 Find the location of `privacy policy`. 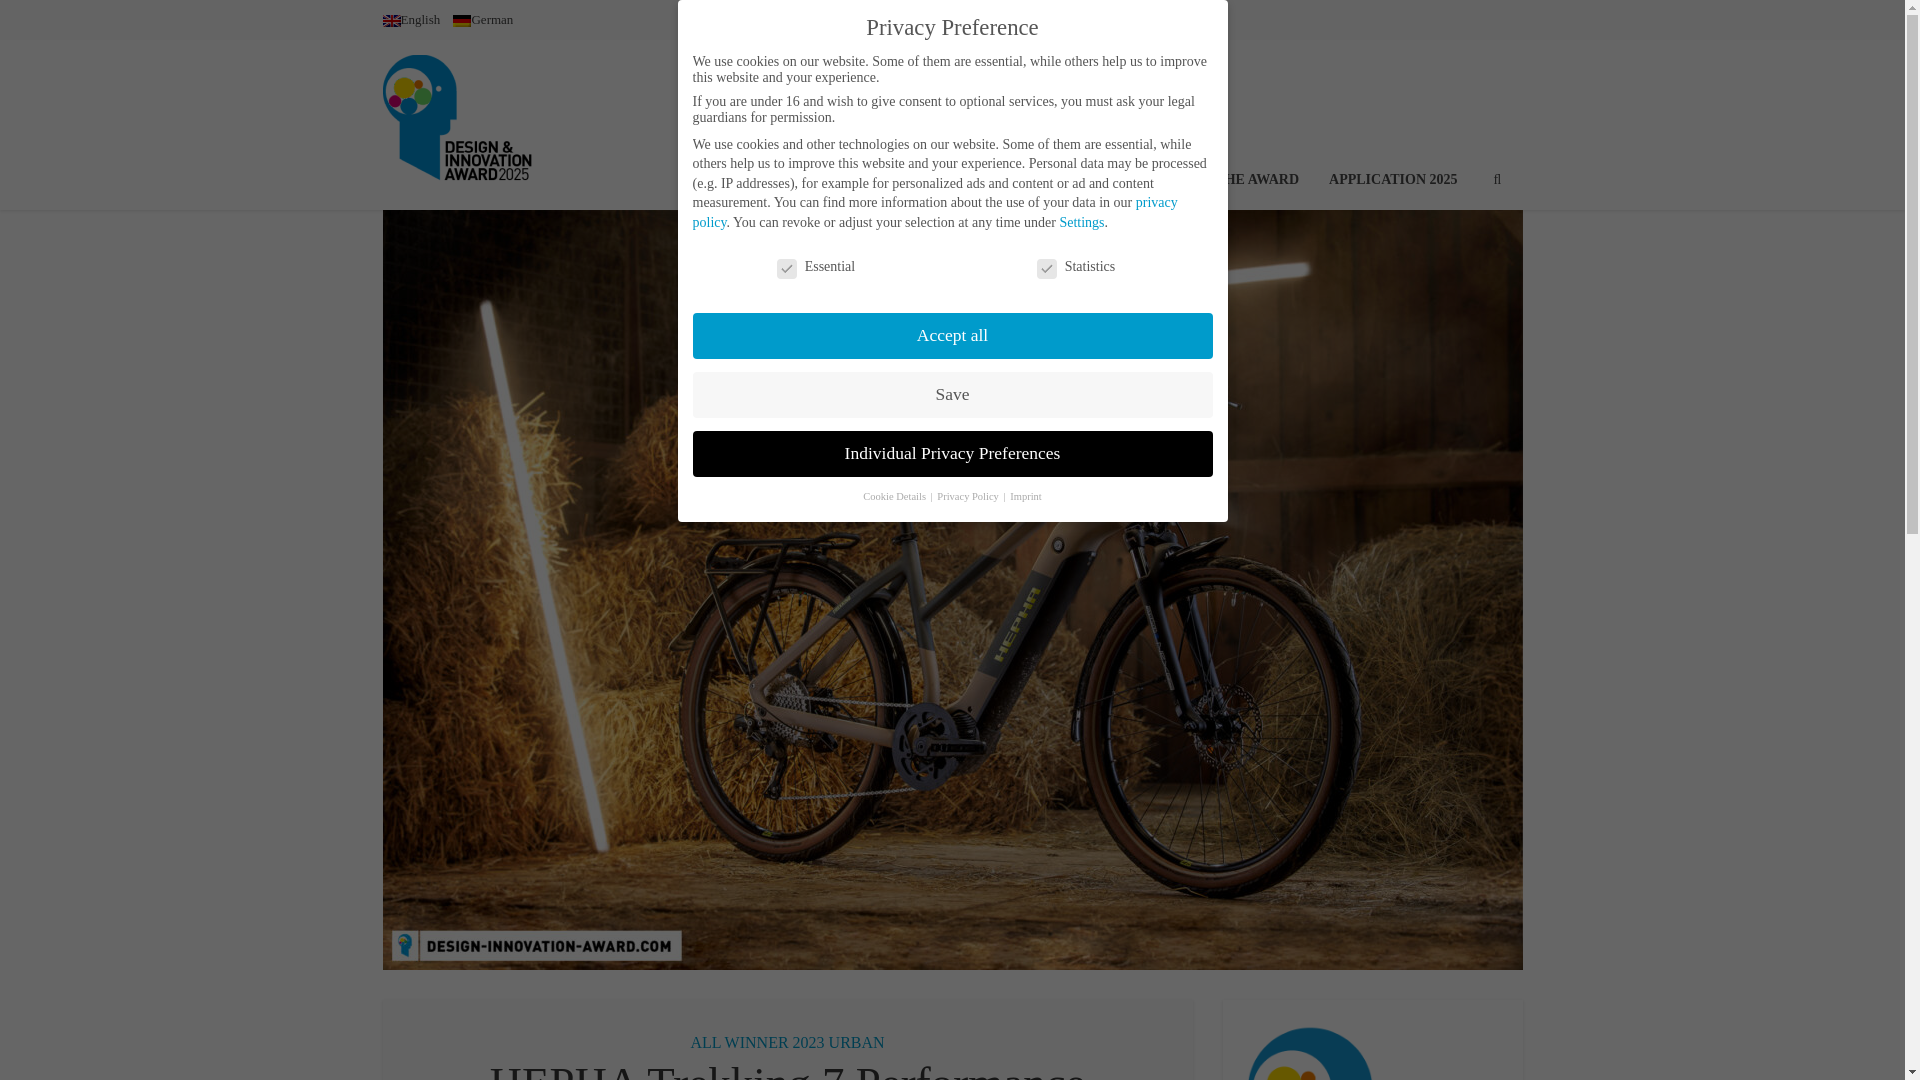

privacy policy is located at coordinates (934, 212).